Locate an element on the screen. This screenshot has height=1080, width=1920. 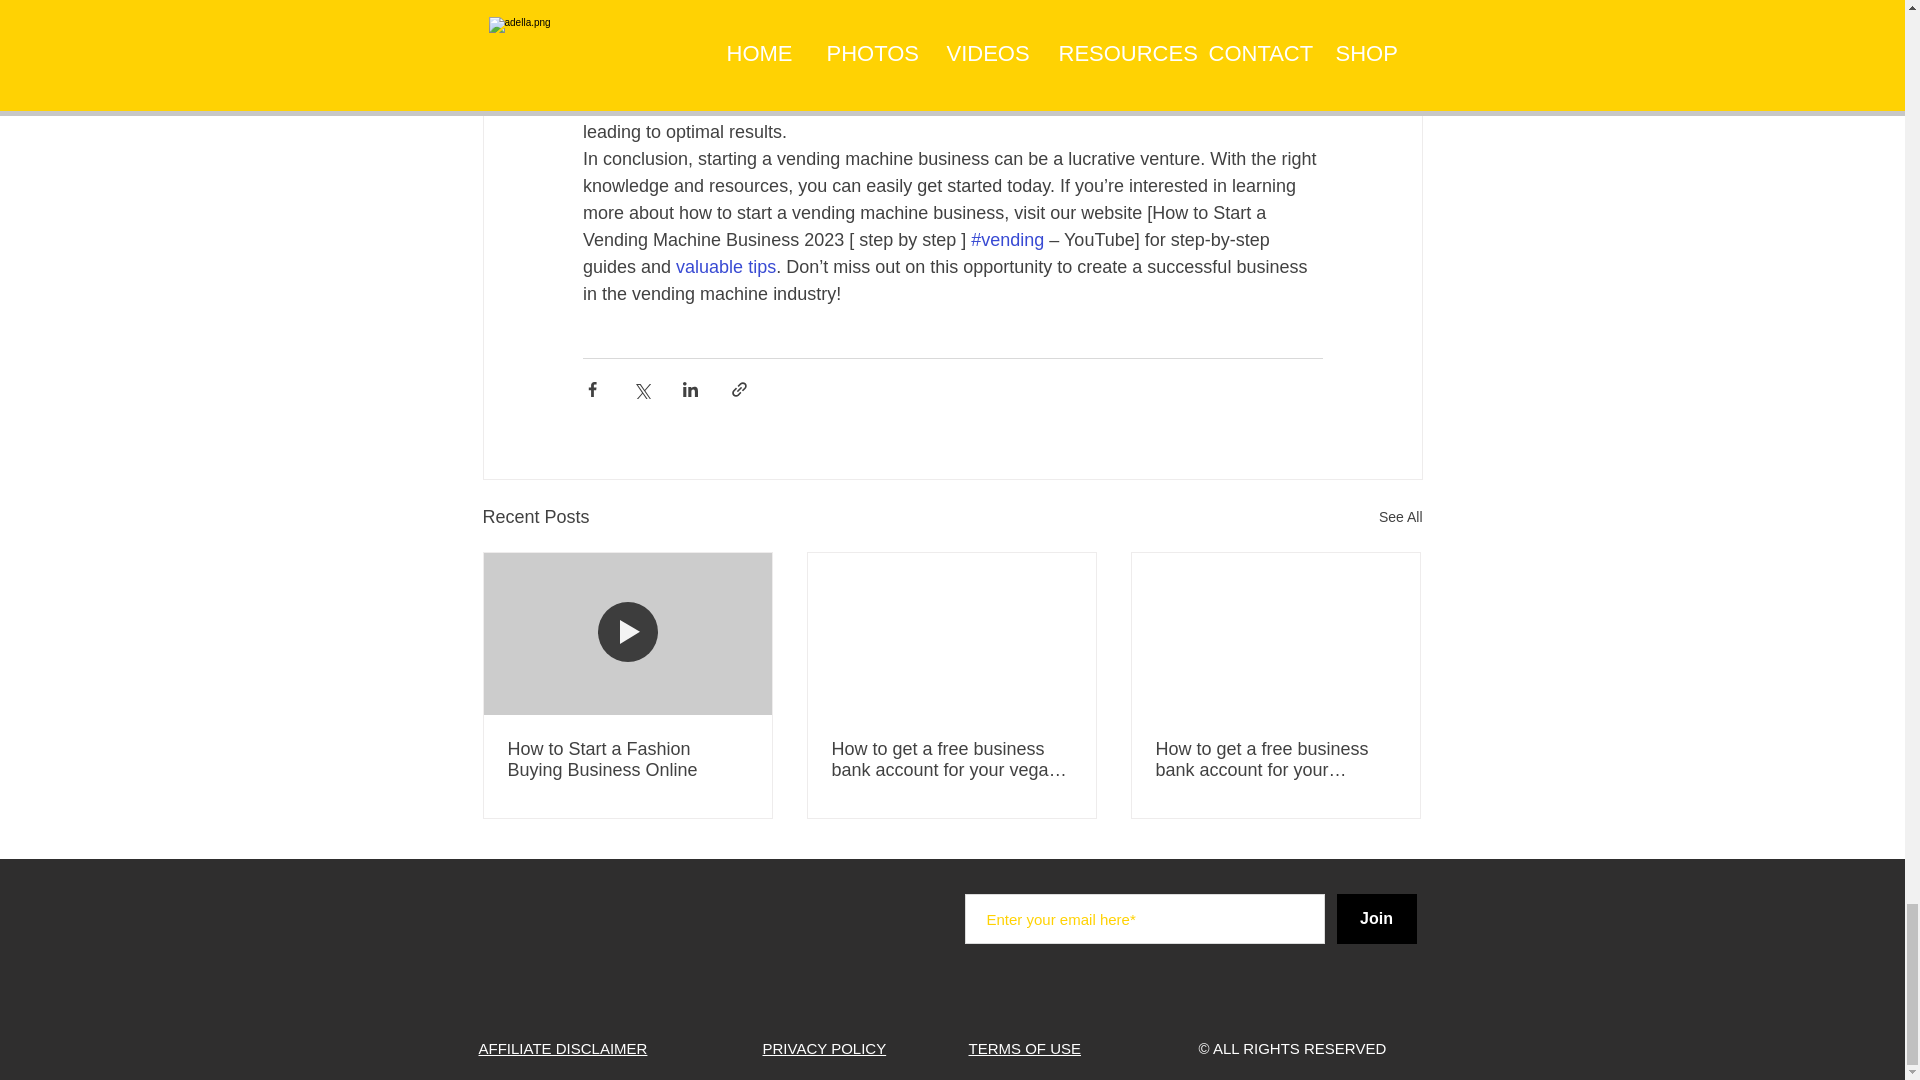
valuable tips is located at coordinates (725, 266).